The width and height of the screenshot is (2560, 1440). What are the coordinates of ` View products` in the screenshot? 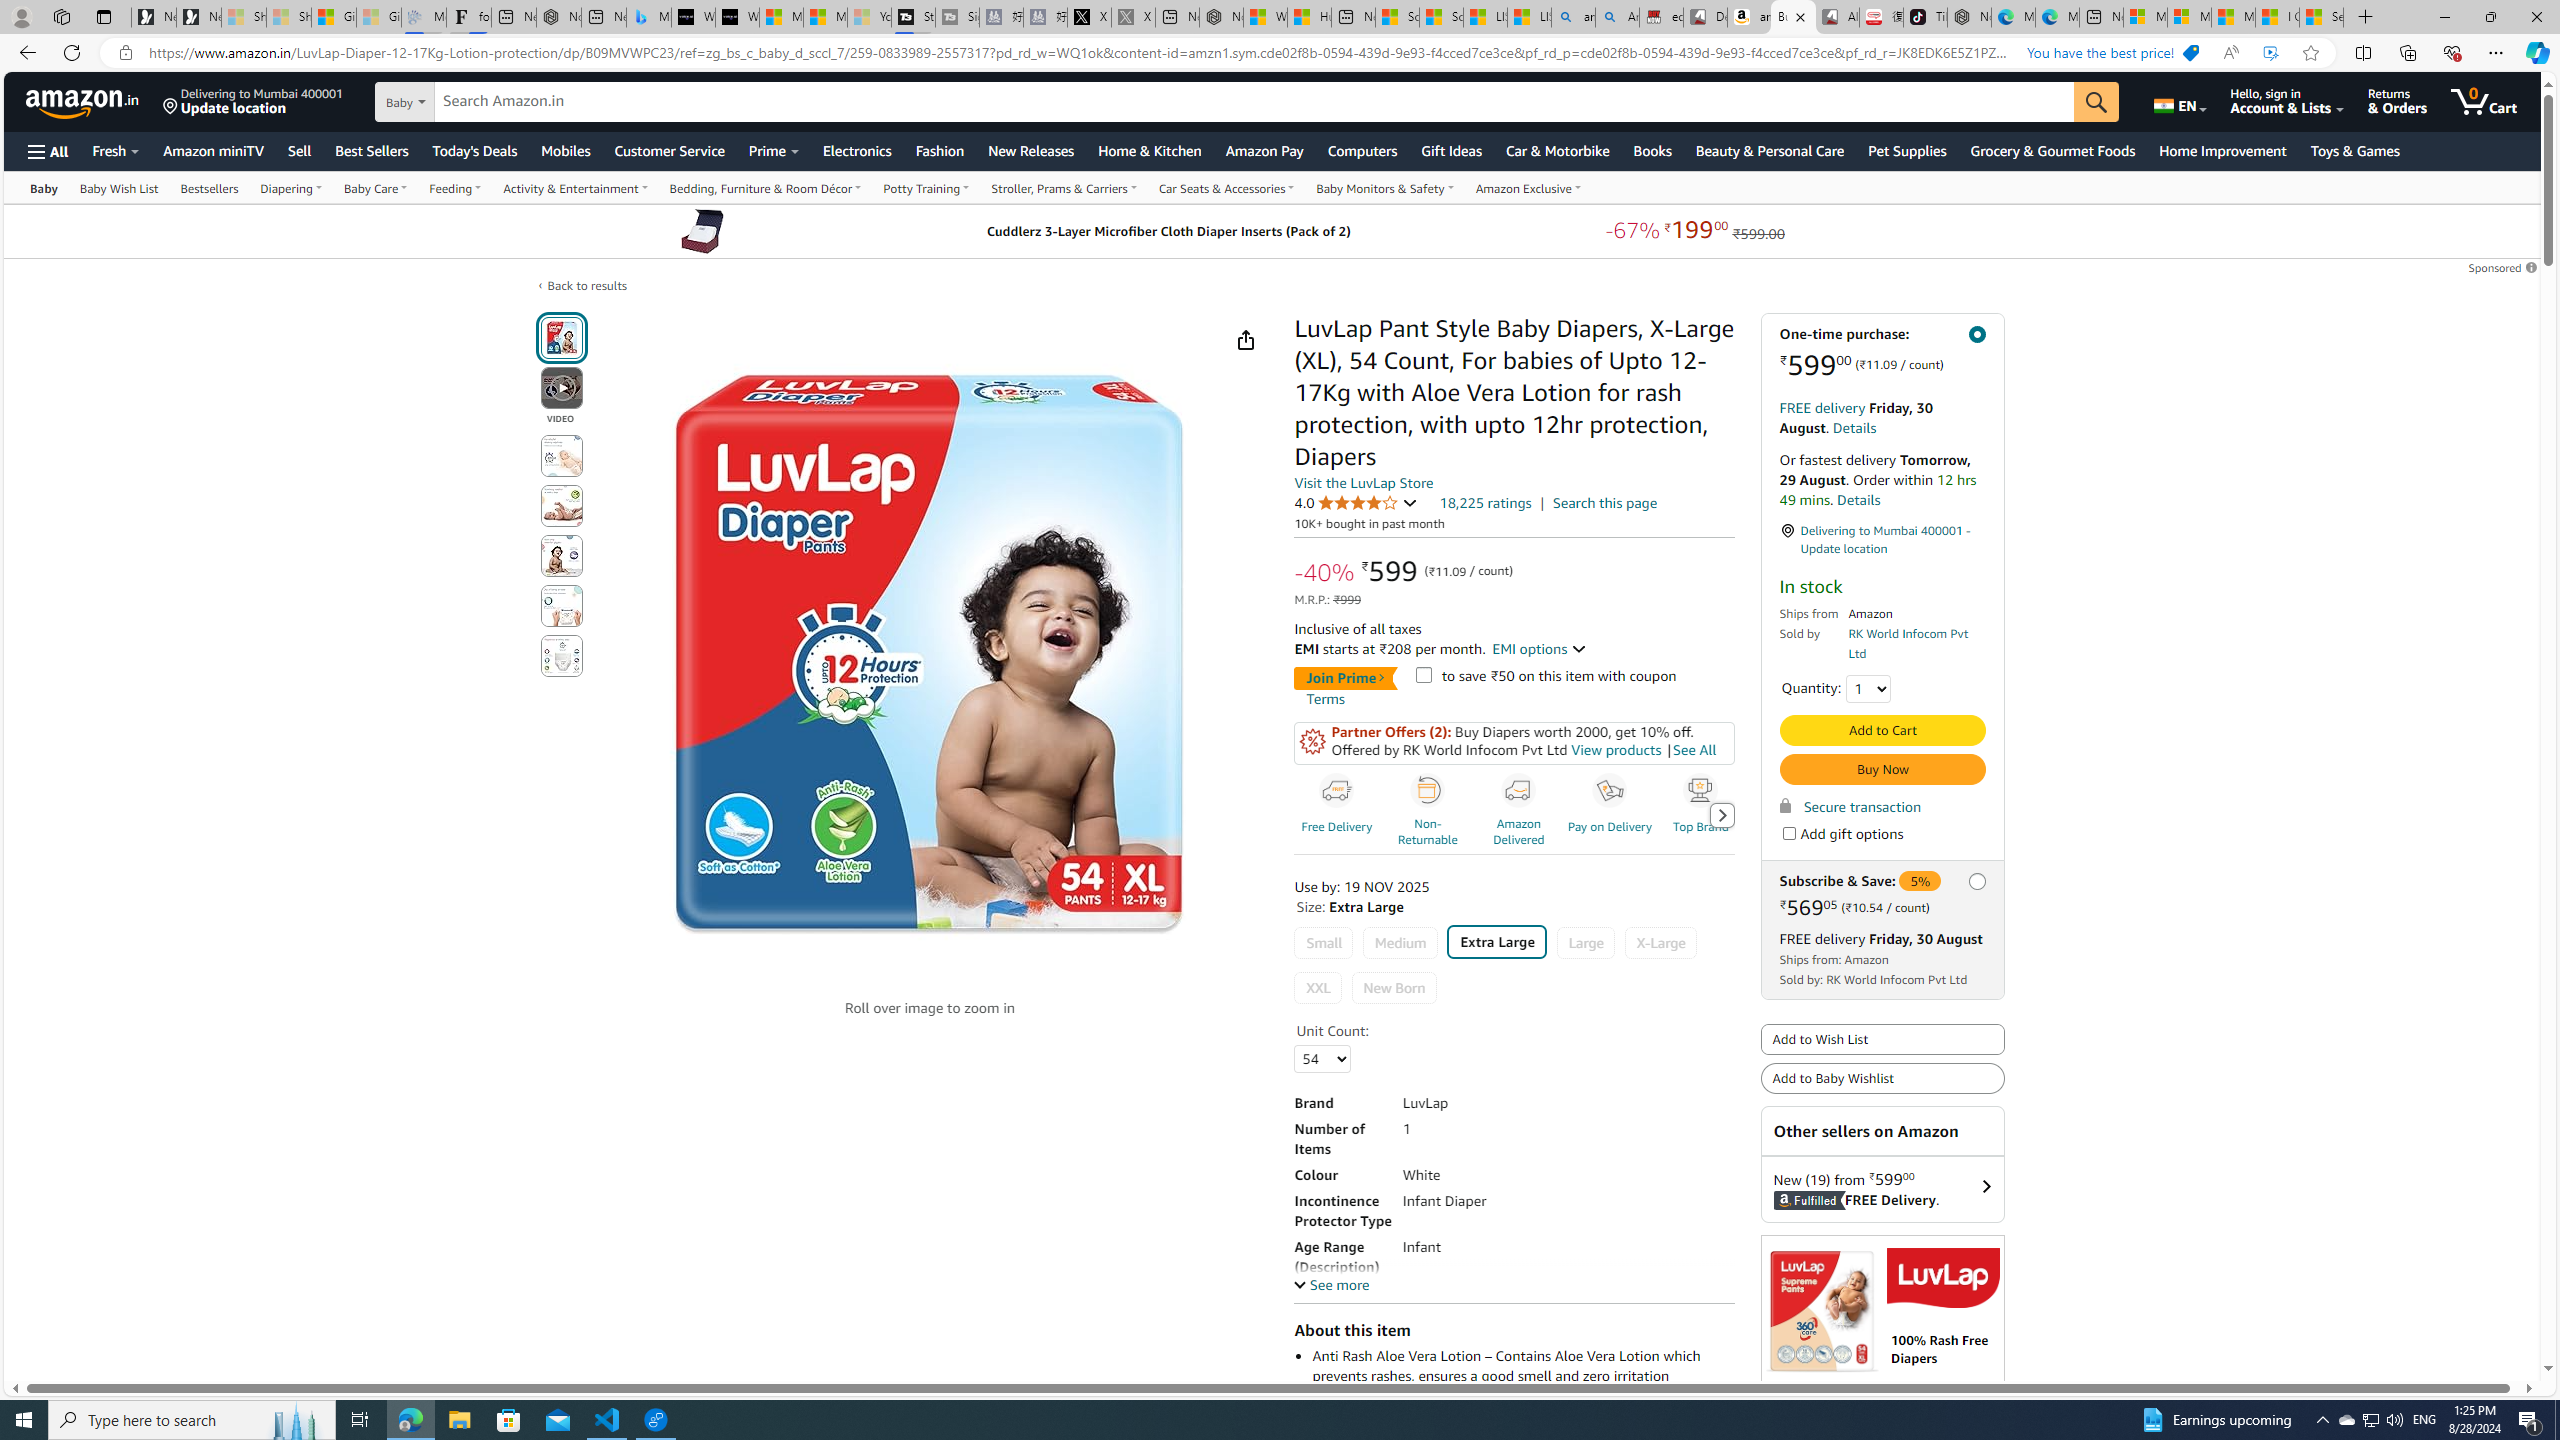 It's located at (1614, 750).